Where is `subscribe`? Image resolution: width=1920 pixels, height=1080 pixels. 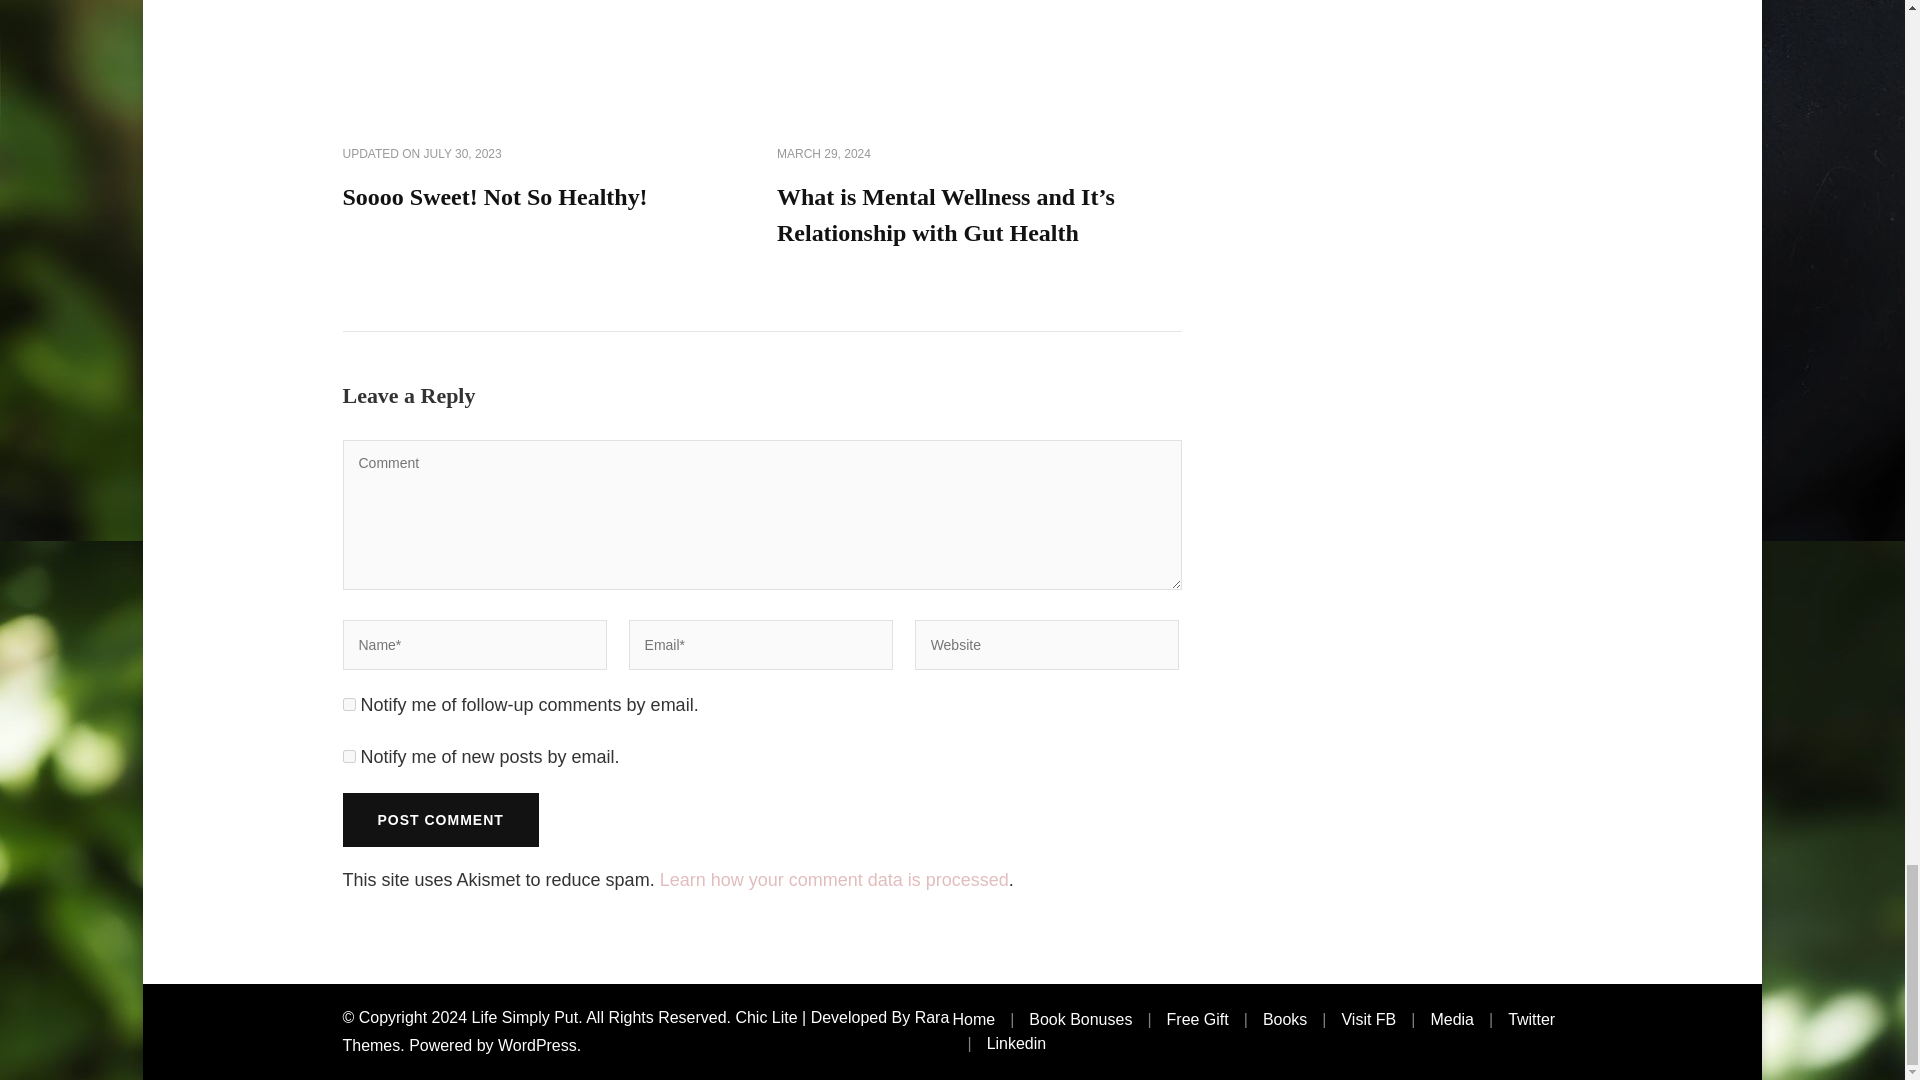
subscribe is located at coordinates (348, 704).